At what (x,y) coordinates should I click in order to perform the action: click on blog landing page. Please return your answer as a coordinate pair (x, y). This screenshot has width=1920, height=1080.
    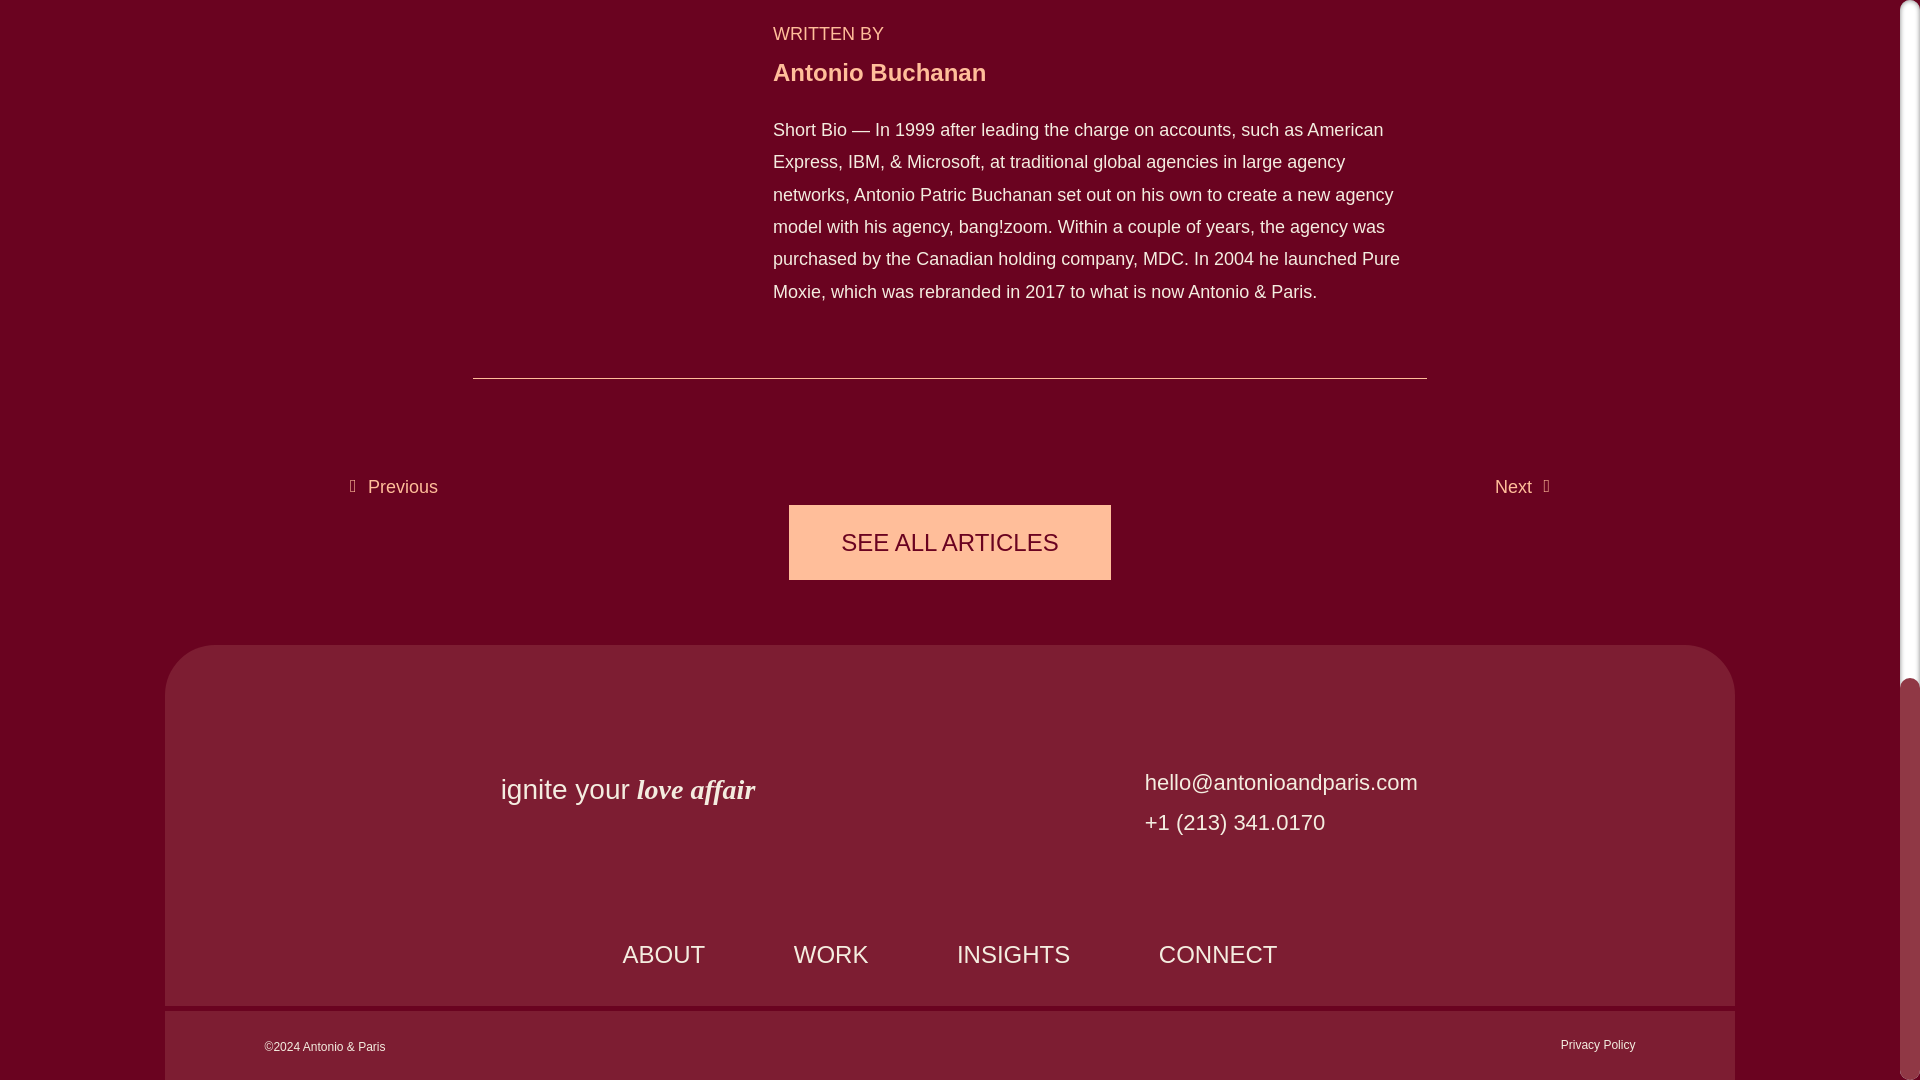
    Looking at the image, I should click on (949, 542).